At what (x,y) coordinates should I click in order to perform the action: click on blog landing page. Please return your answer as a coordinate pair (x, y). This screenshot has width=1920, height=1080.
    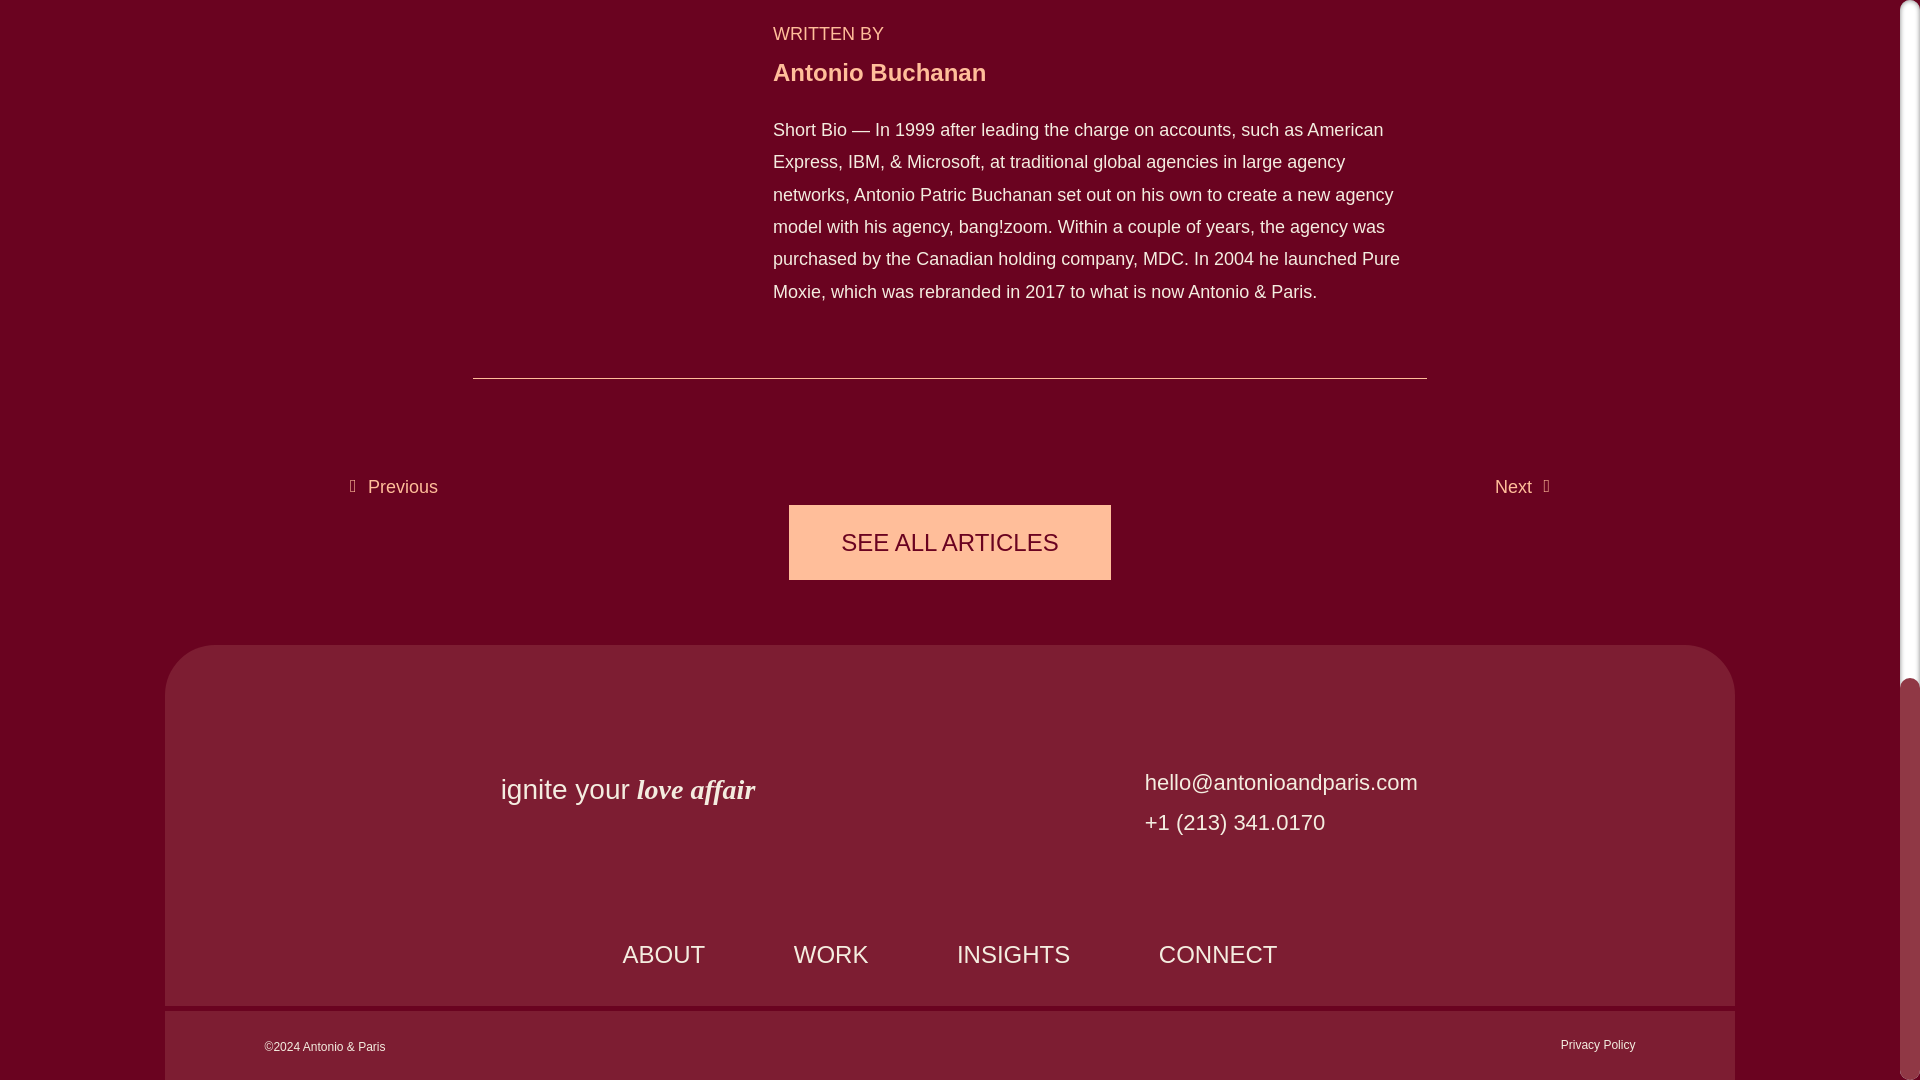
    Looking at the image, I should click on (949, 542).